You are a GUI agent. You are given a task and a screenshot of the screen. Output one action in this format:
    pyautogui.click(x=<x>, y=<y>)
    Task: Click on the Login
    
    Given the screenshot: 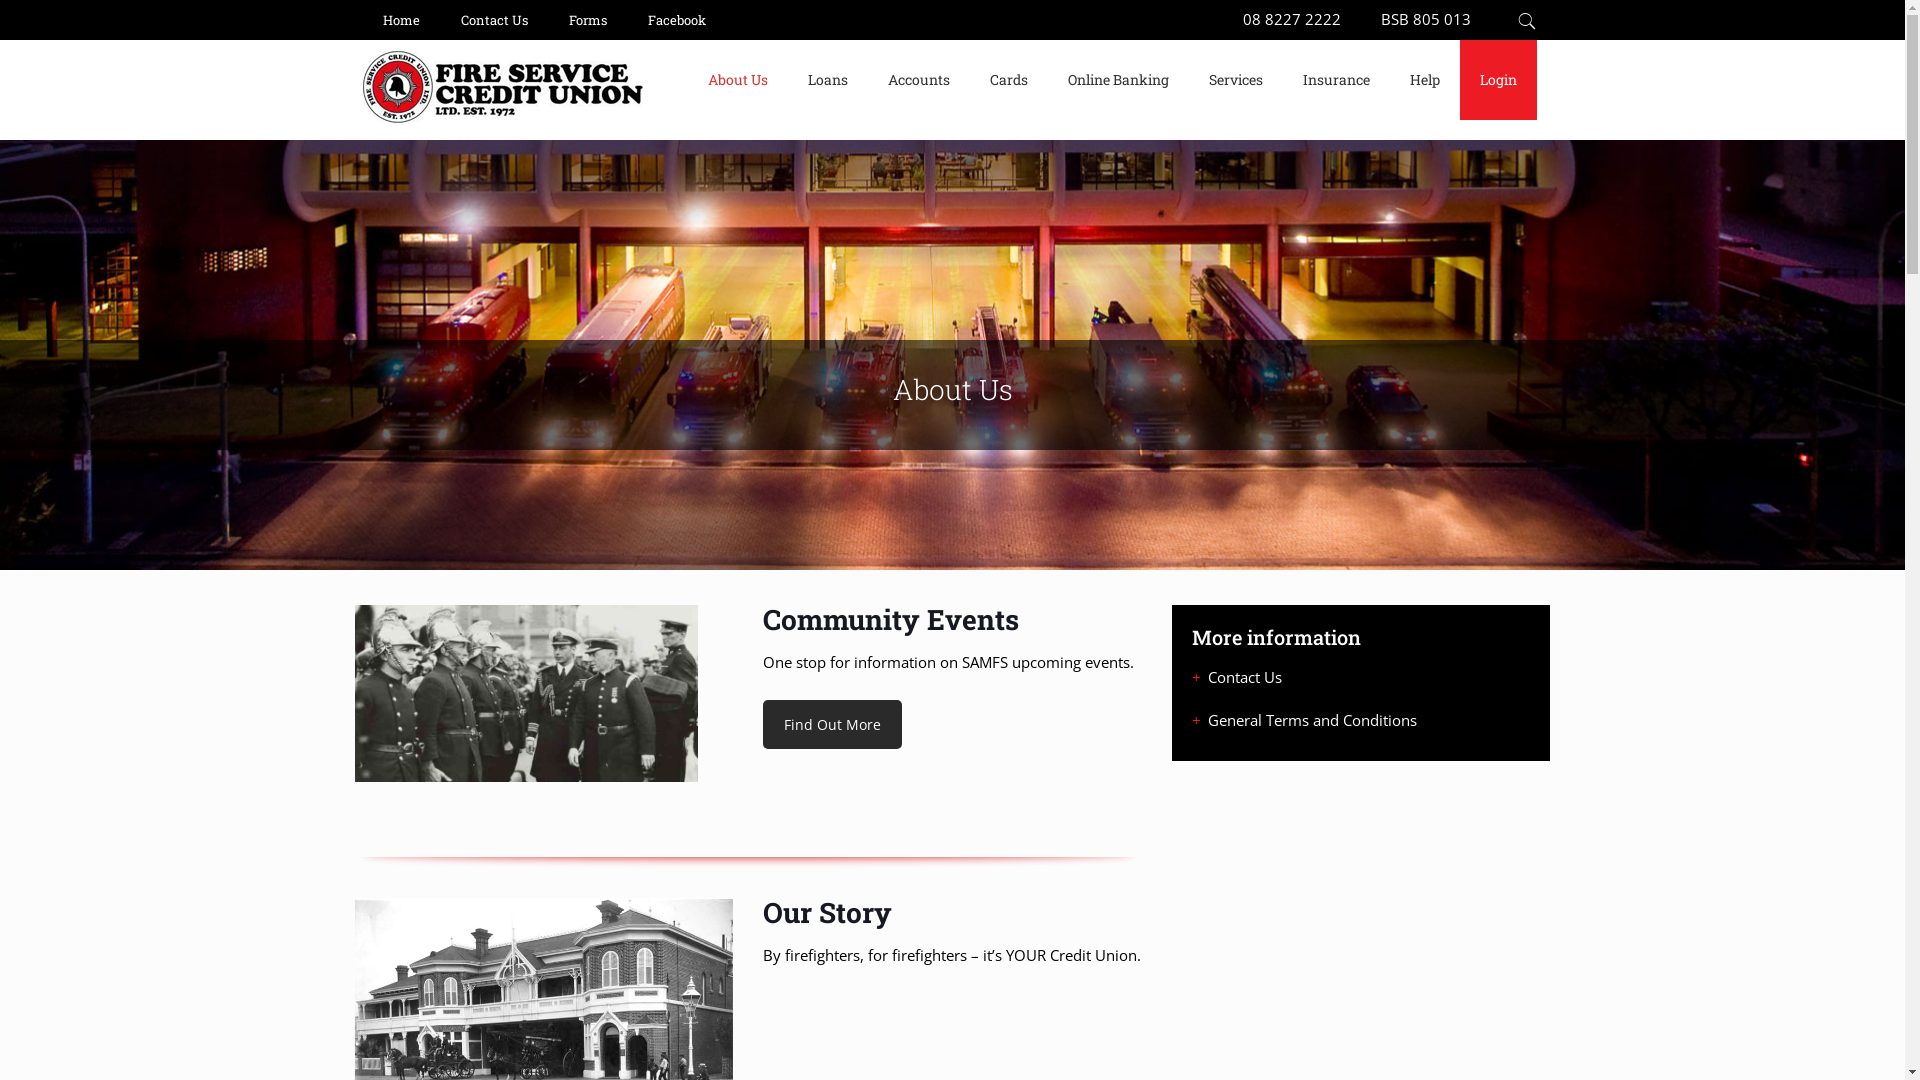 What is the action you would take?
    pyautogui.click(x=1498, y=80)
    